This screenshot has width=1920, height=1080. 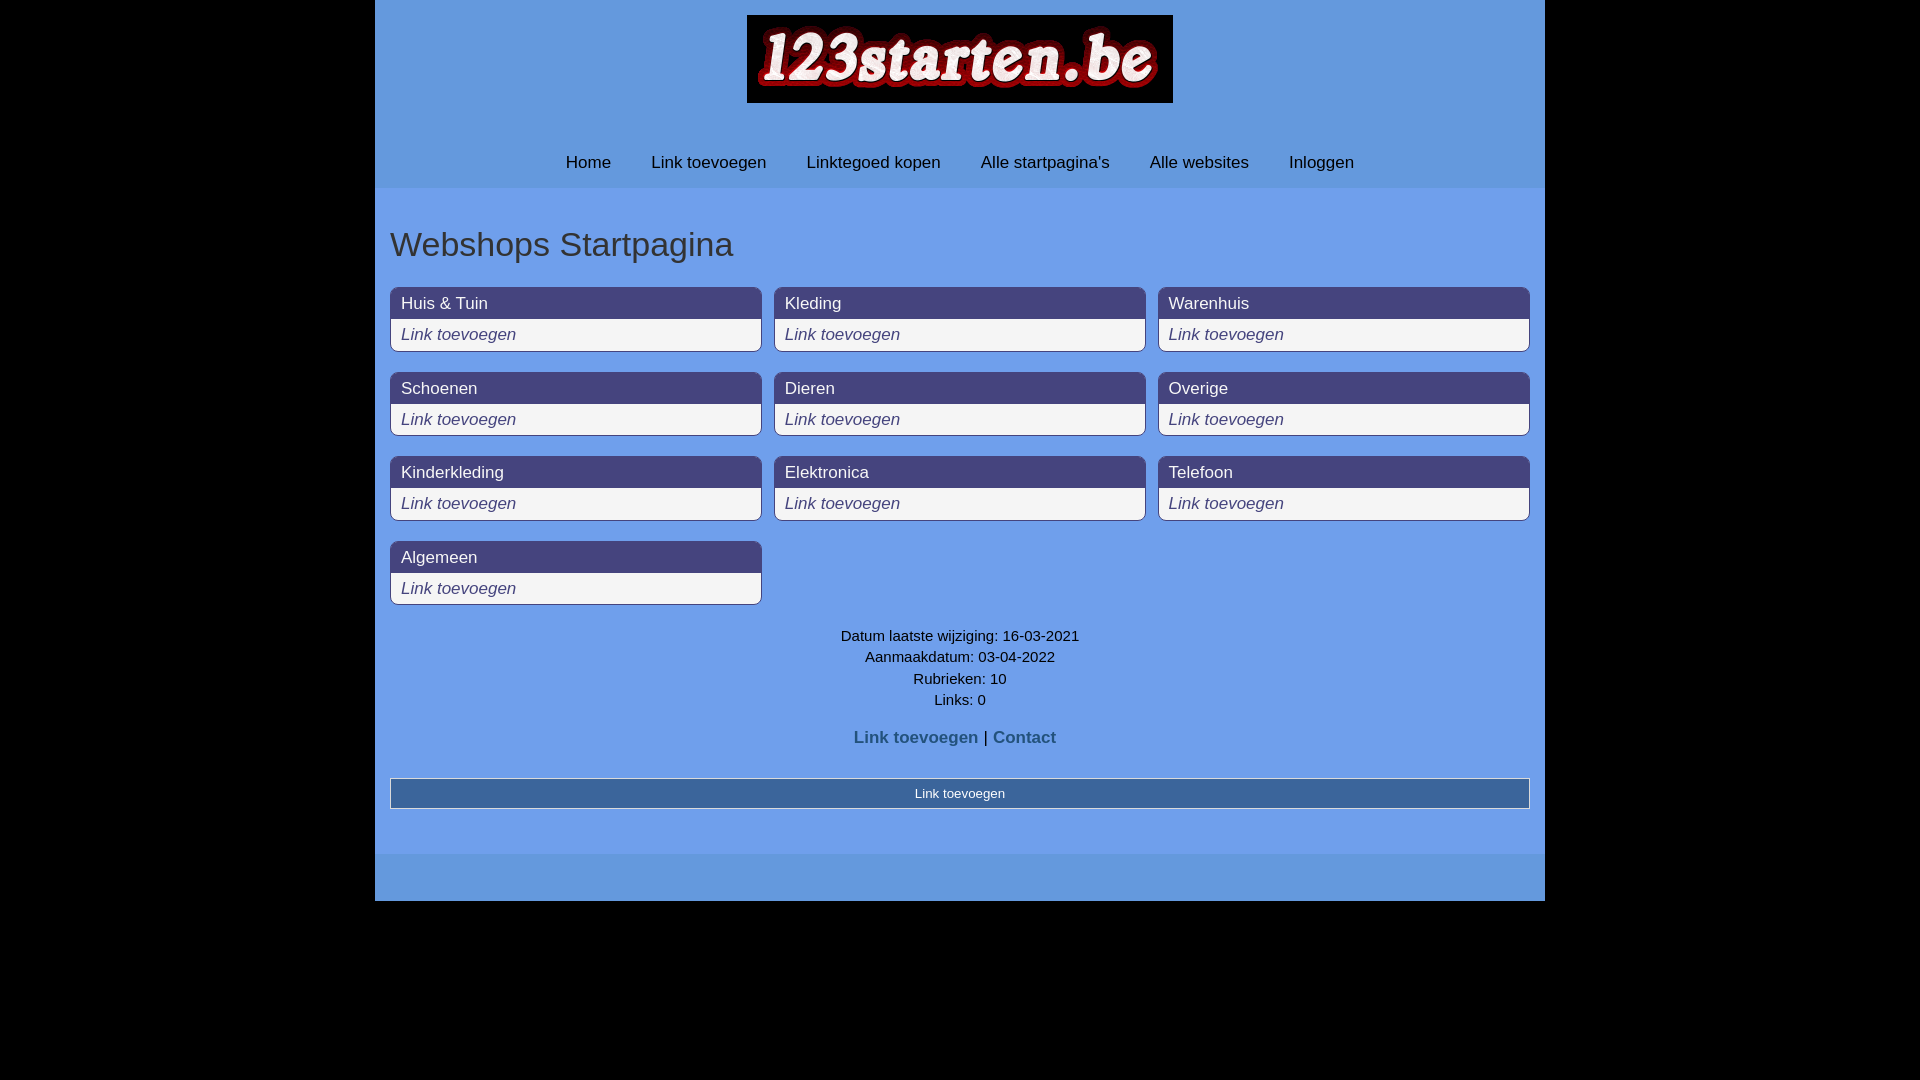 I want to click on Huis & Tuin, so click(x=444, y=304).